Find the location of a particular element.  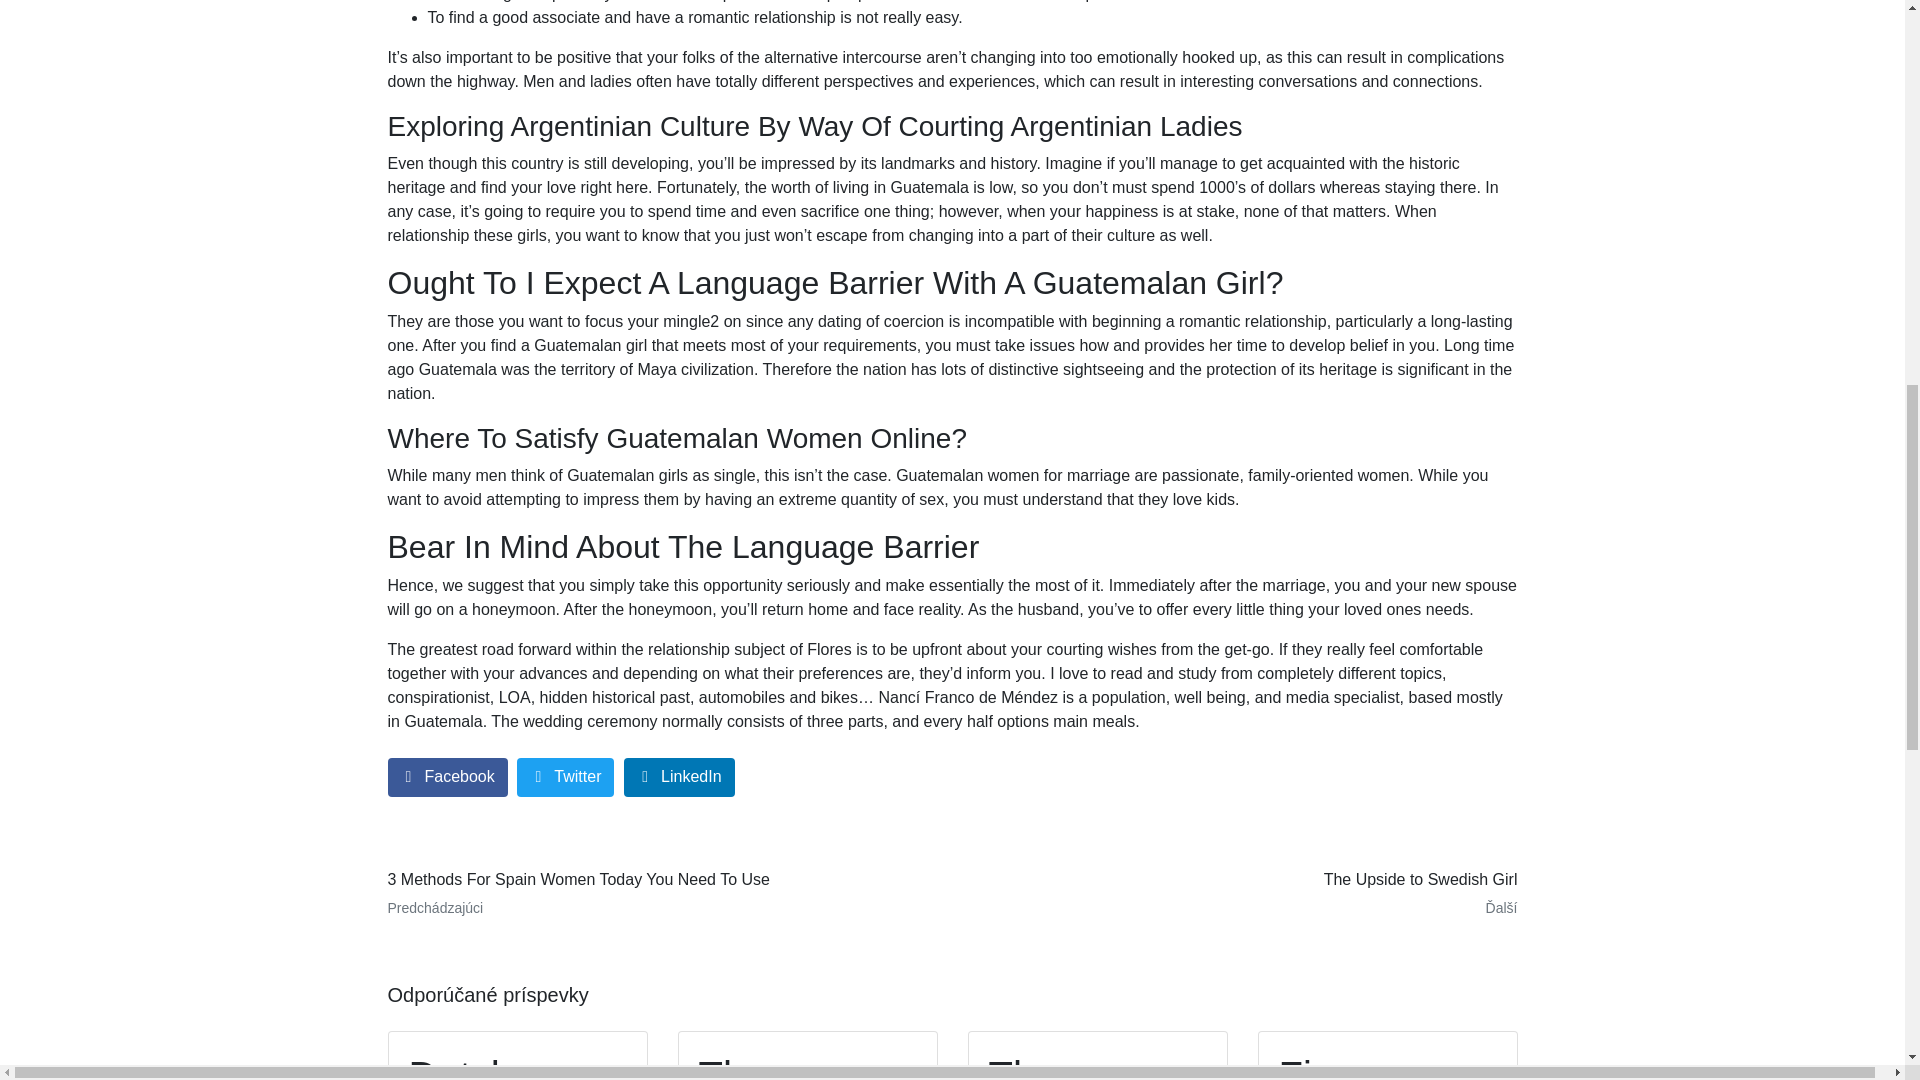

Twitter is located at coordinates (565, 778).